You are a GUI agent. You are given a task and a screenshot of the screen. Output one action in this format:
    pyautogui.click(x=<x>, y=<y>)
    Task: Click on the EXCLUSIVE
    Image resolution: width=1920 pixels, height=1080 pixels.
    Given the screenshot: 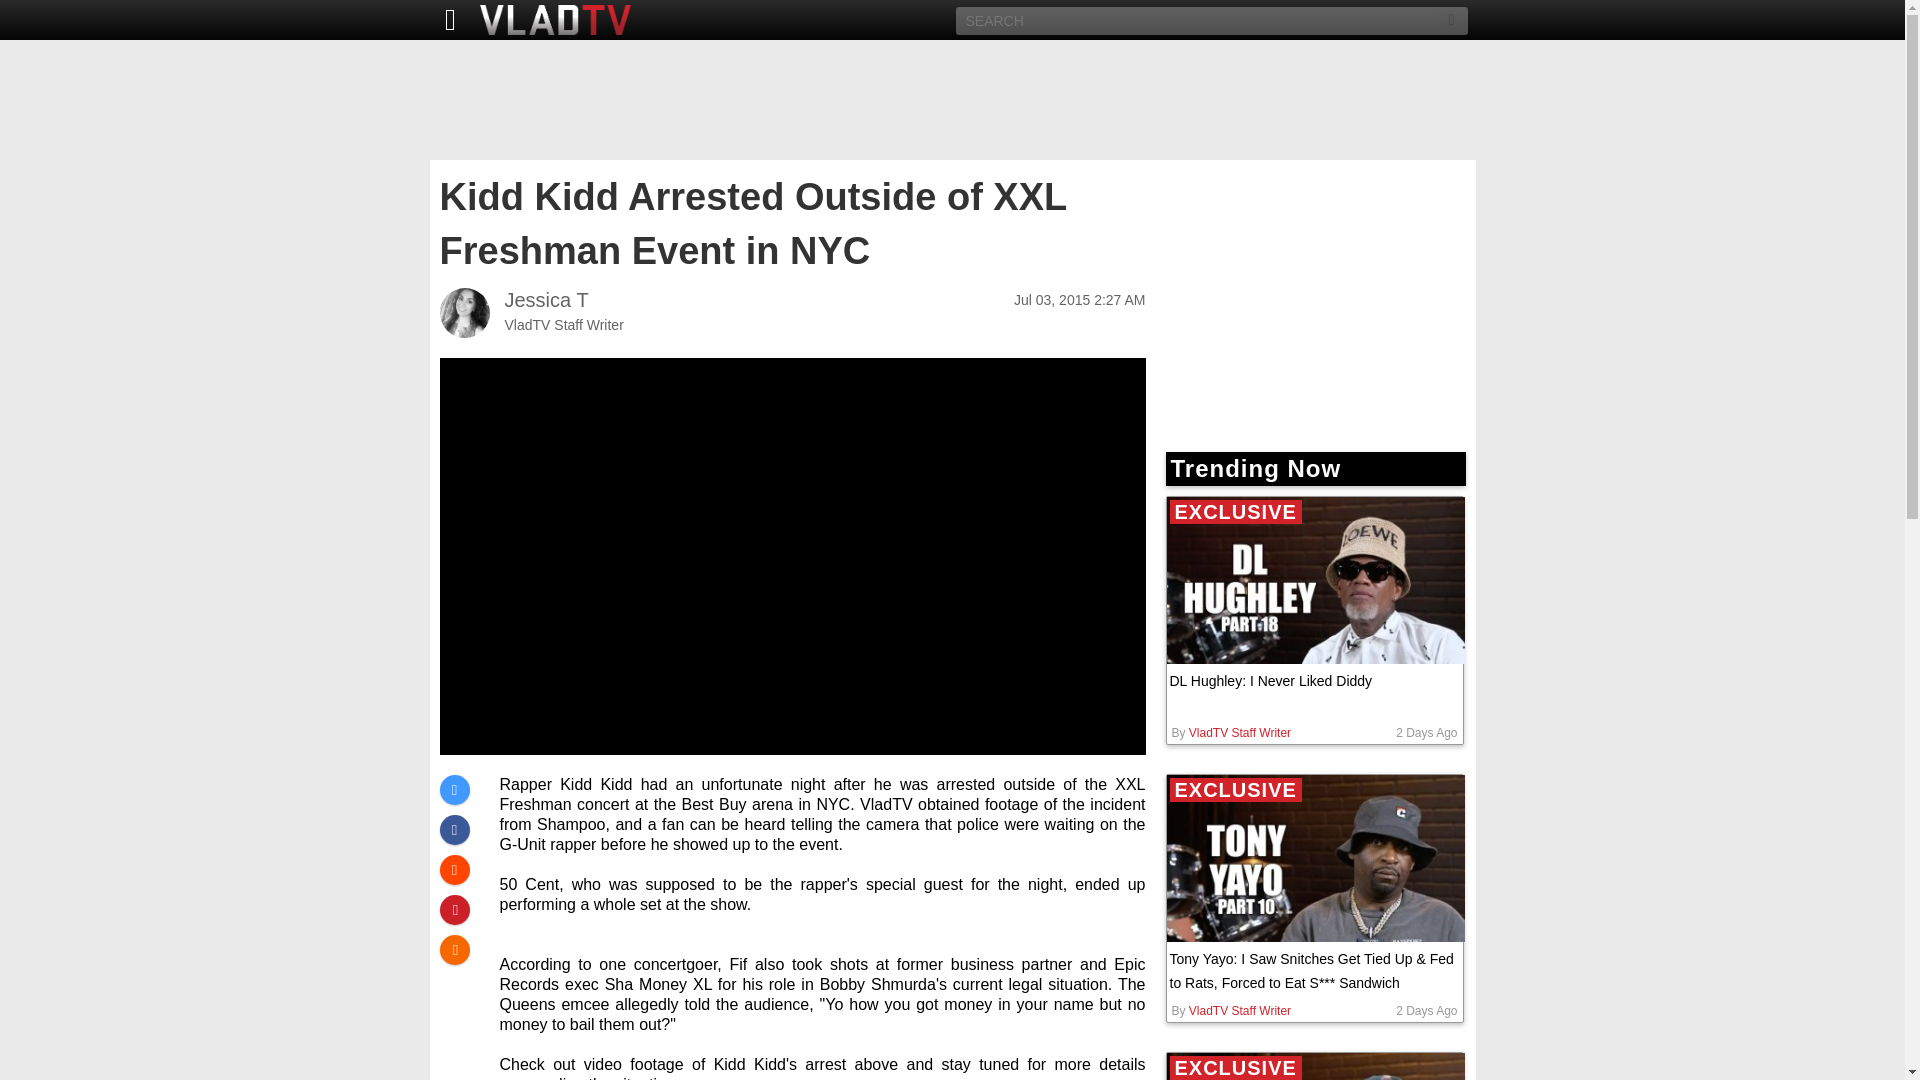 What is the action you would take?
    pyautogui.click(x=1313, y=580)
    